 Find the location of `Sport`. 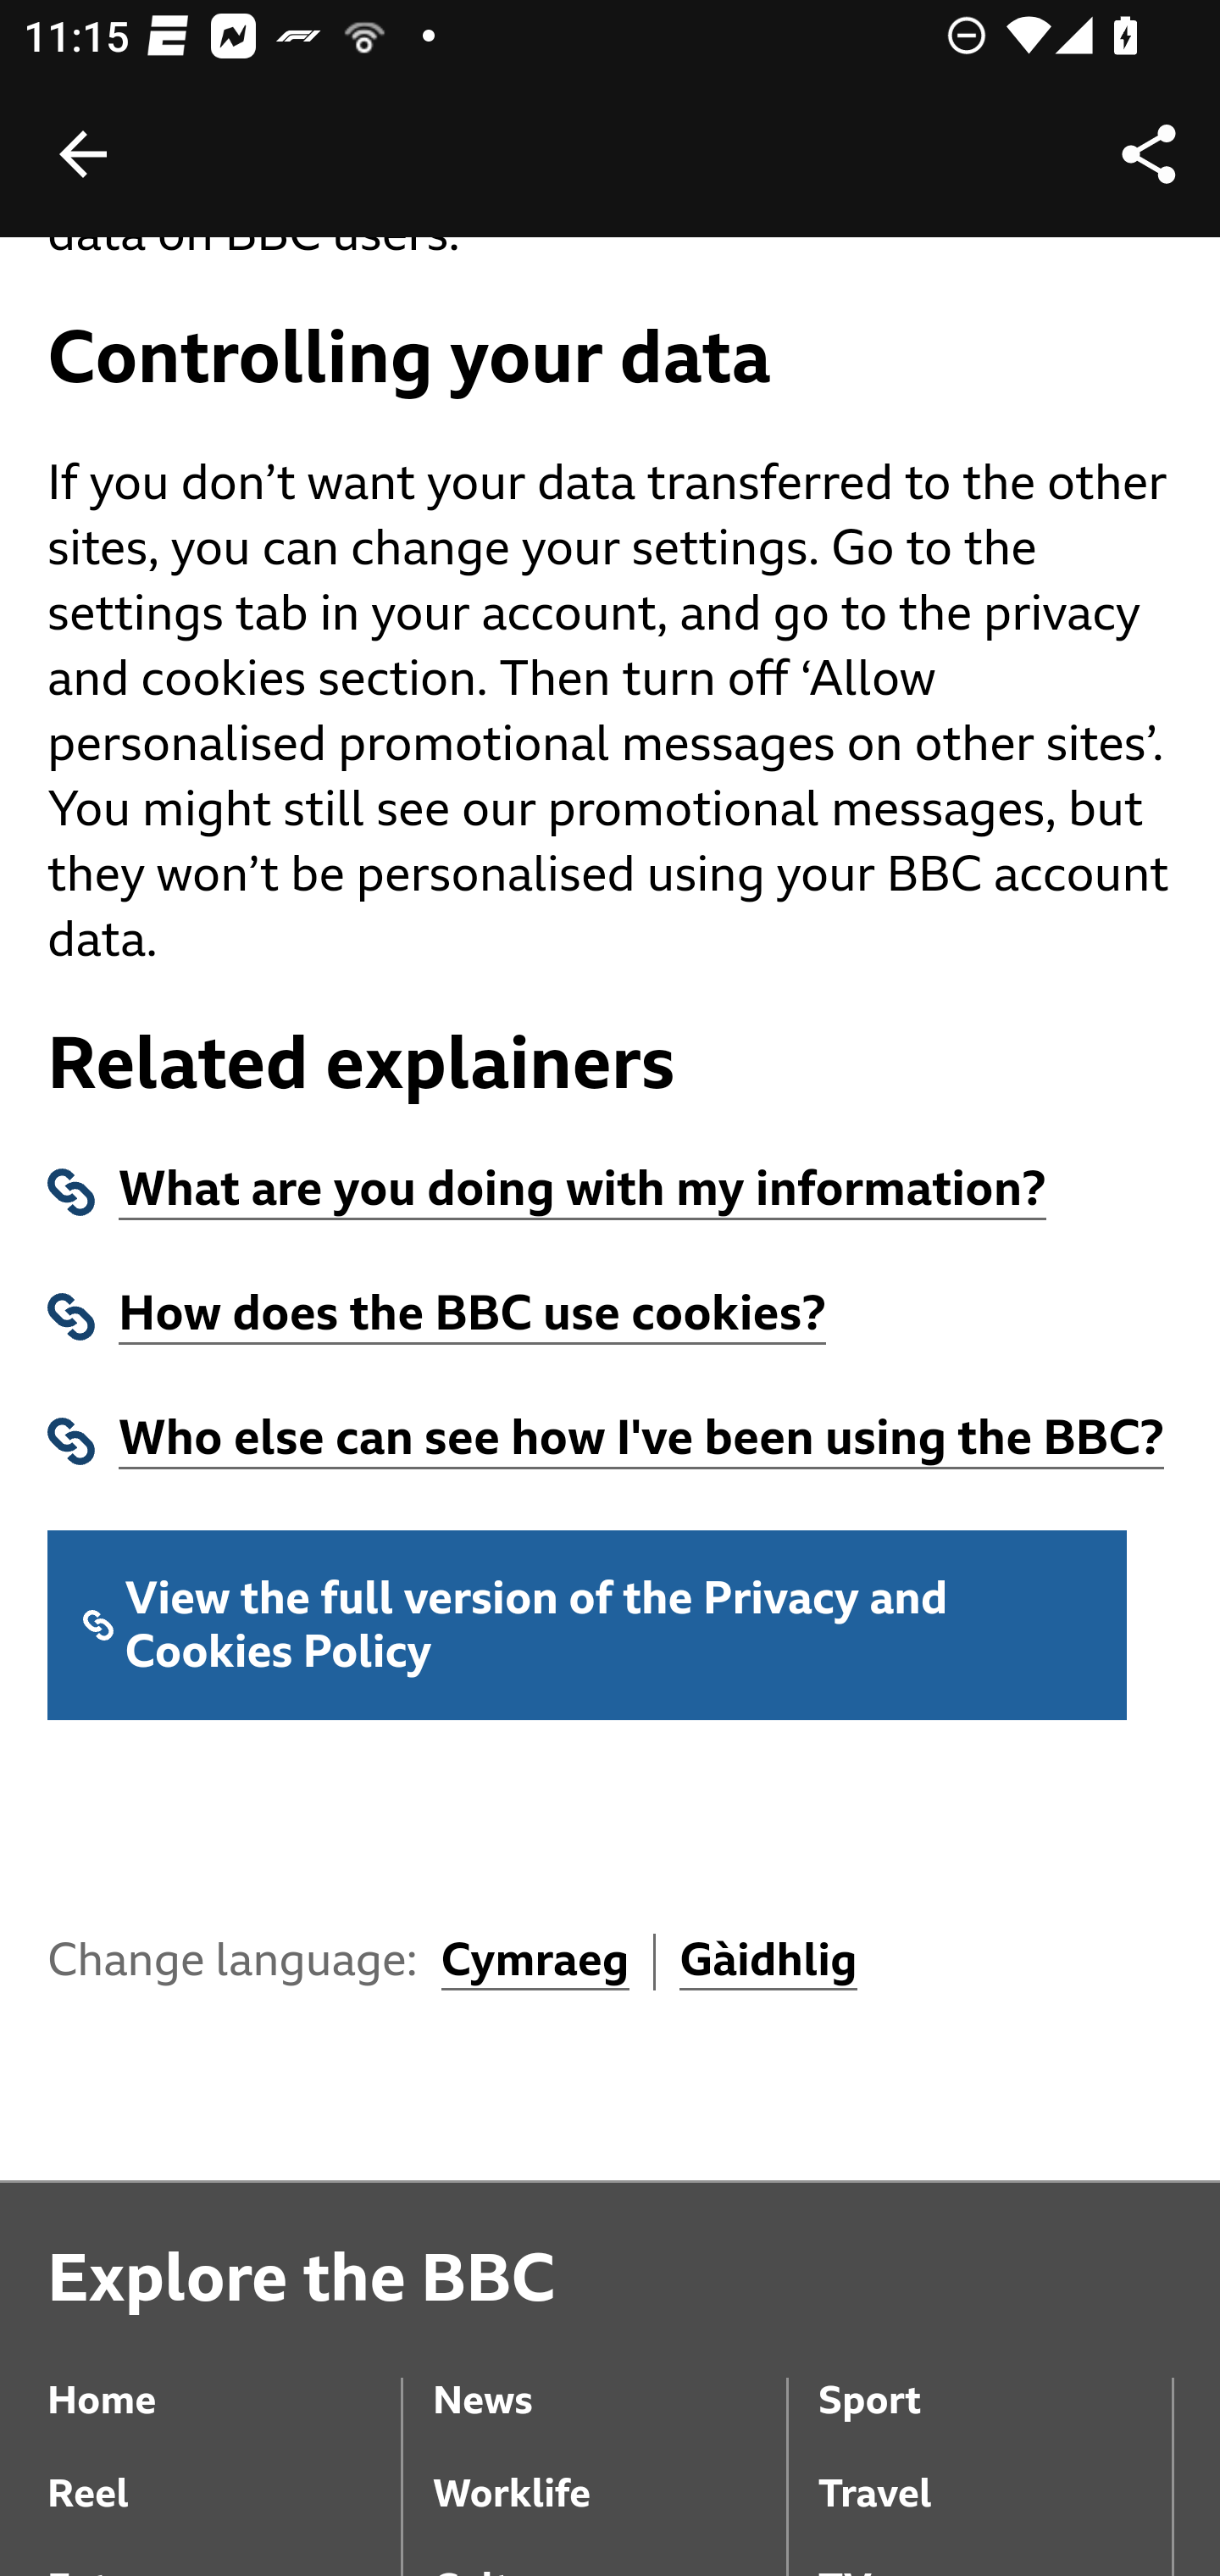

Sport is located at coordinates (995, 2378).